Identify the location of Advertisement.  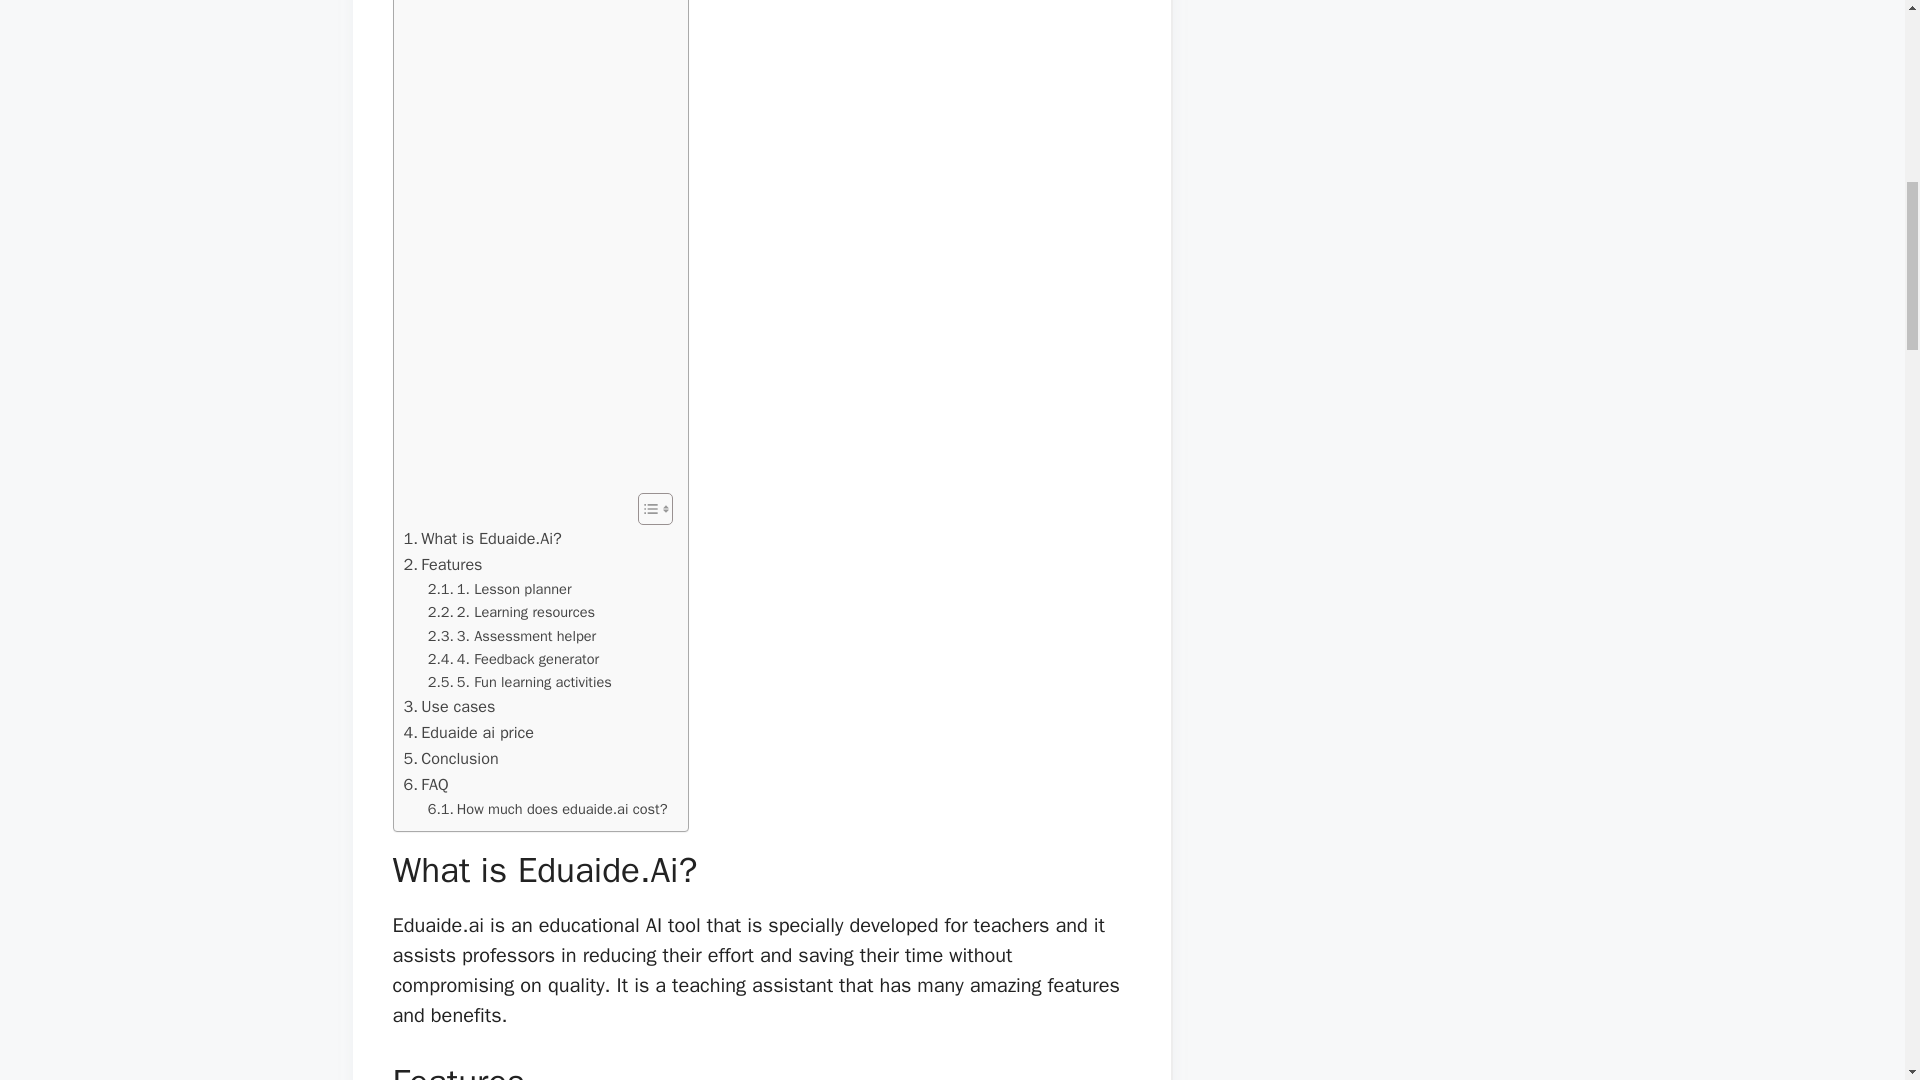
(536, 242).